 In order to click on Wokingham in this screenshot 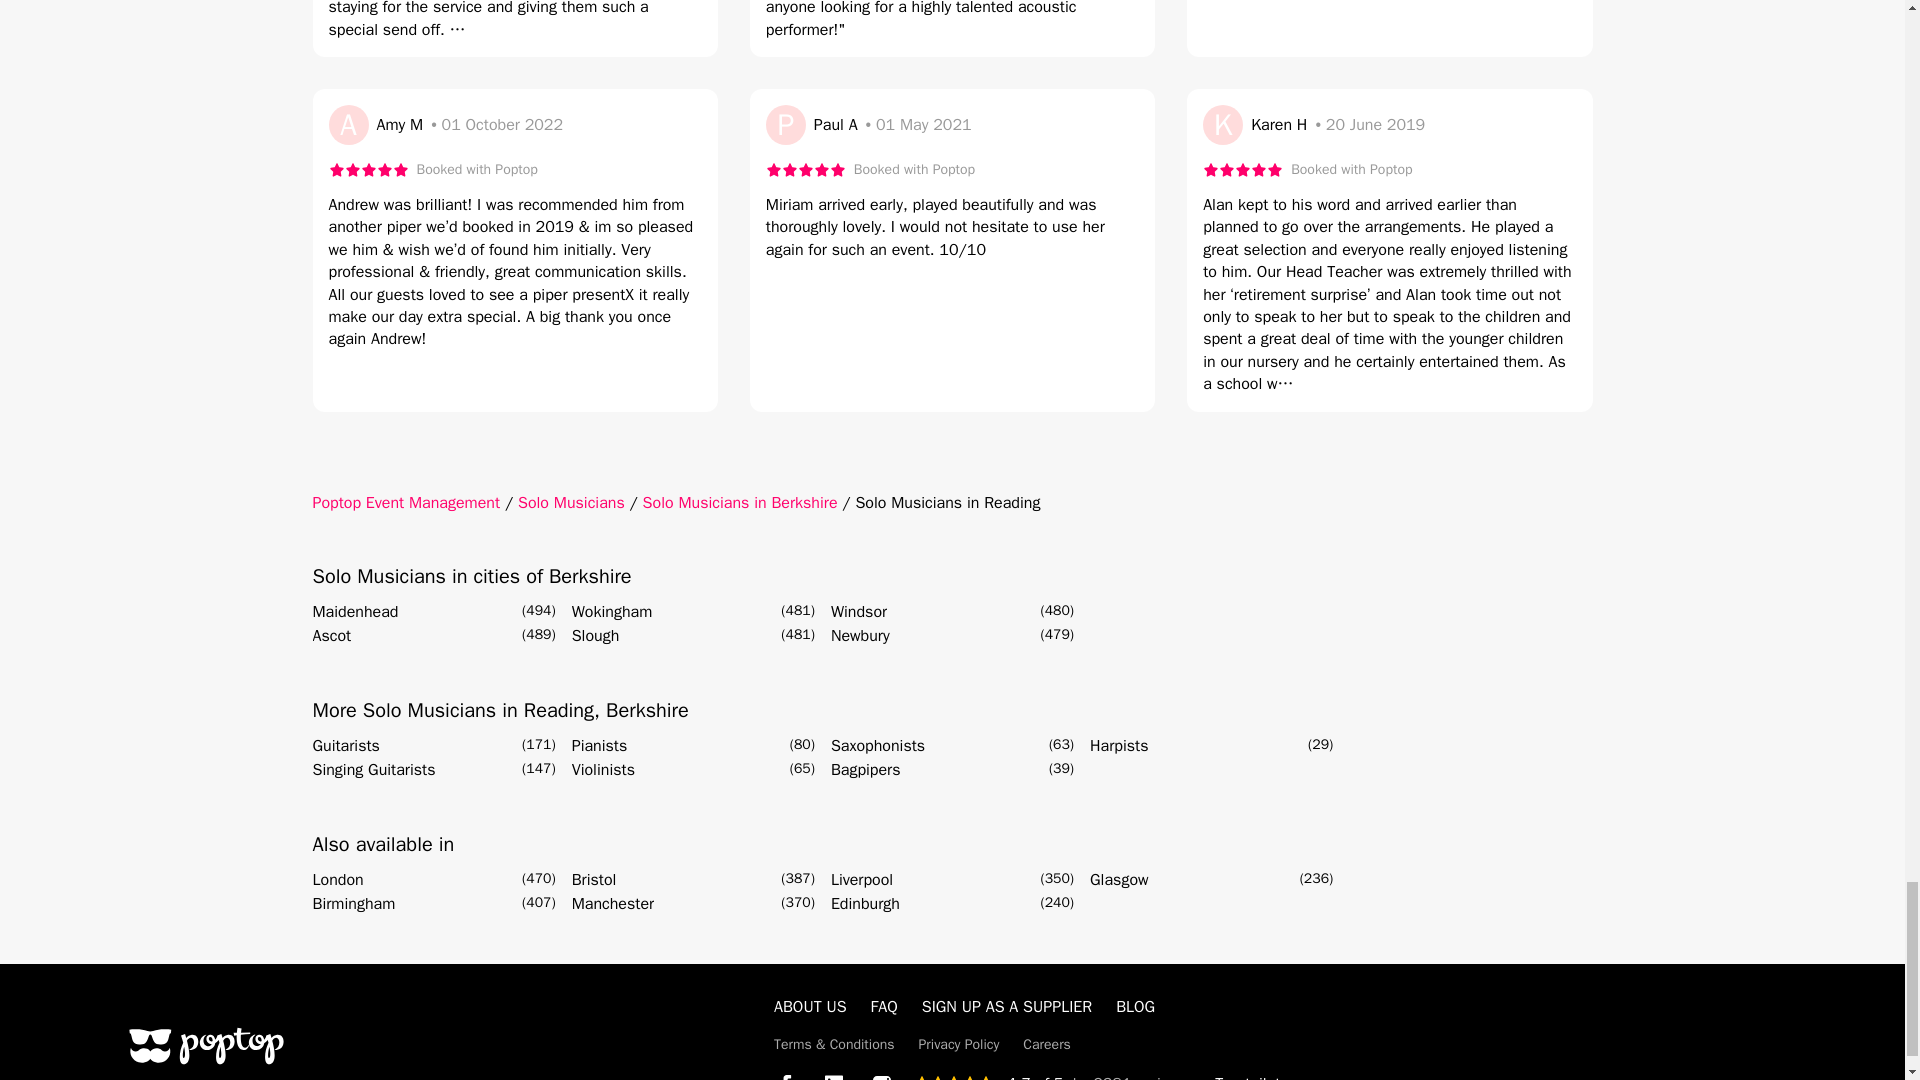, I will do `click(612, 612)`.